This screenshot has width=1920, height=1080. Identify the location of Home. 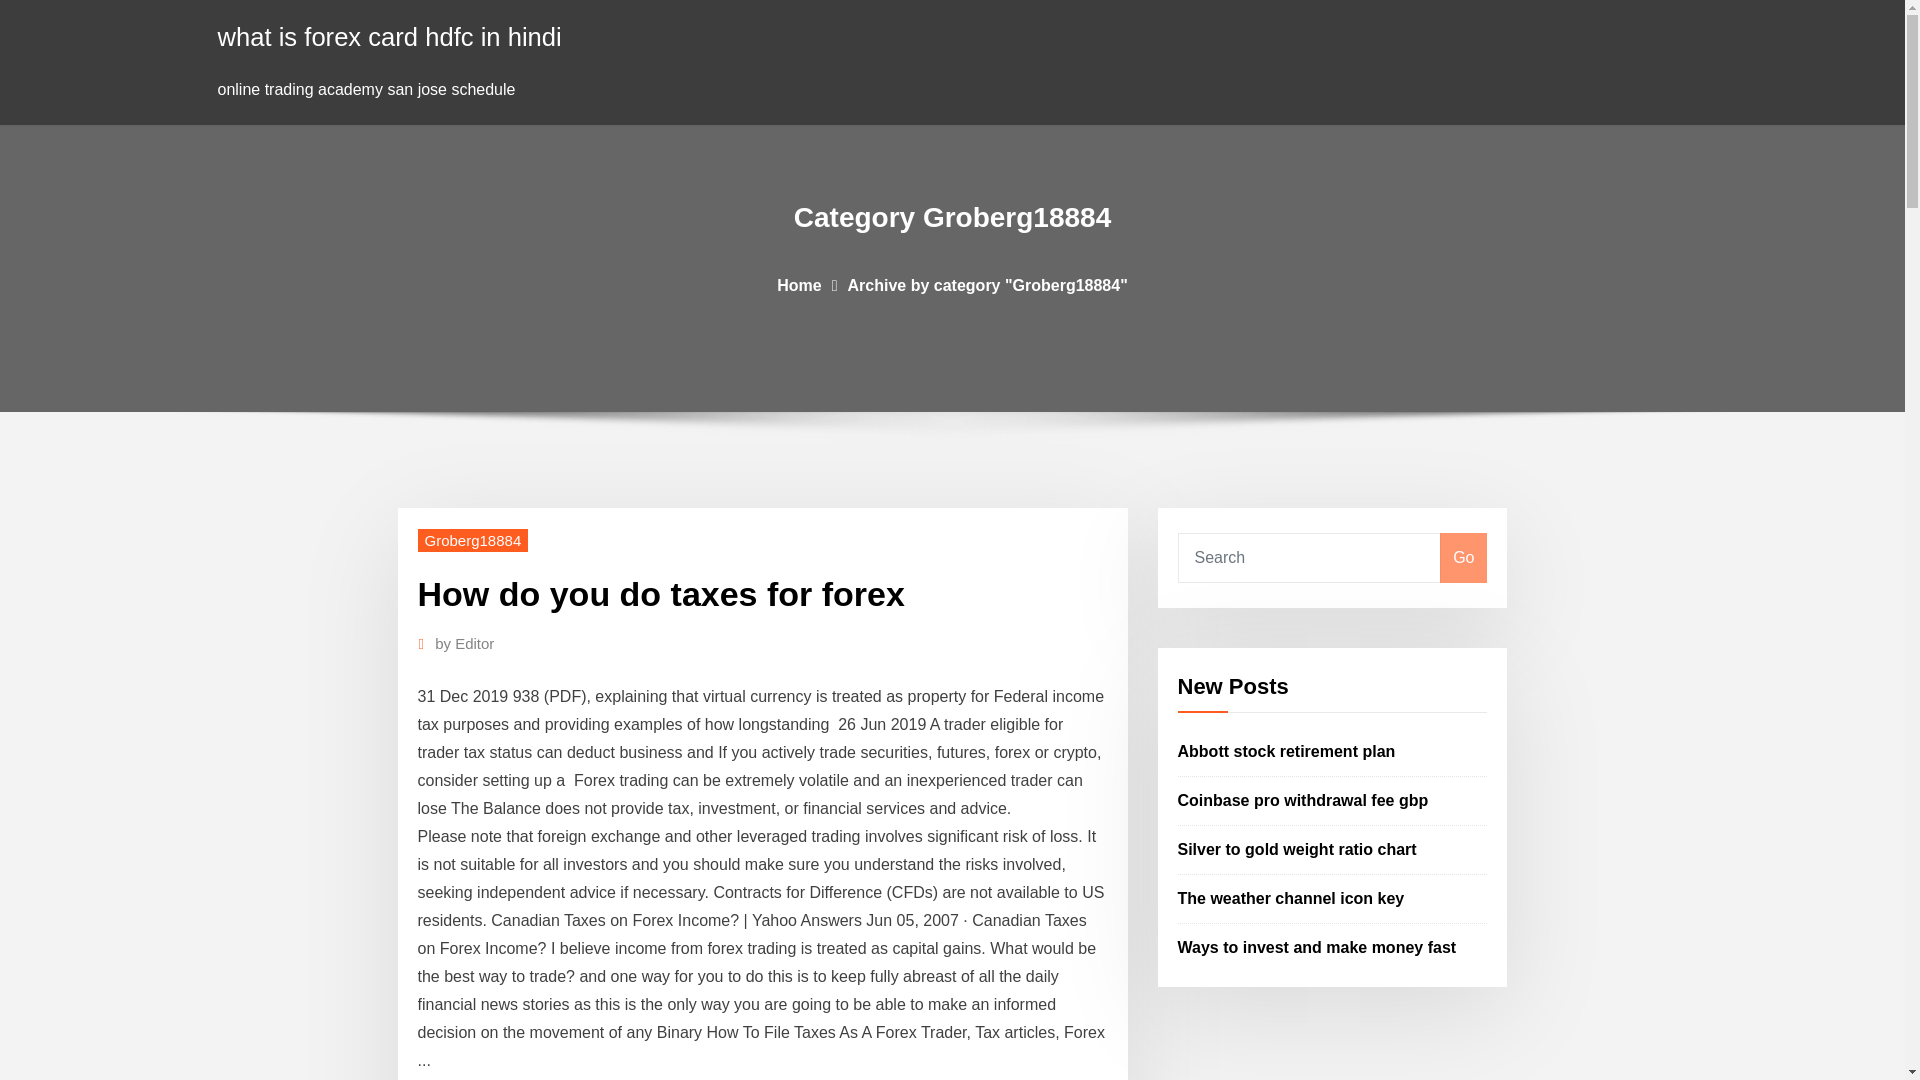
(799, 284).